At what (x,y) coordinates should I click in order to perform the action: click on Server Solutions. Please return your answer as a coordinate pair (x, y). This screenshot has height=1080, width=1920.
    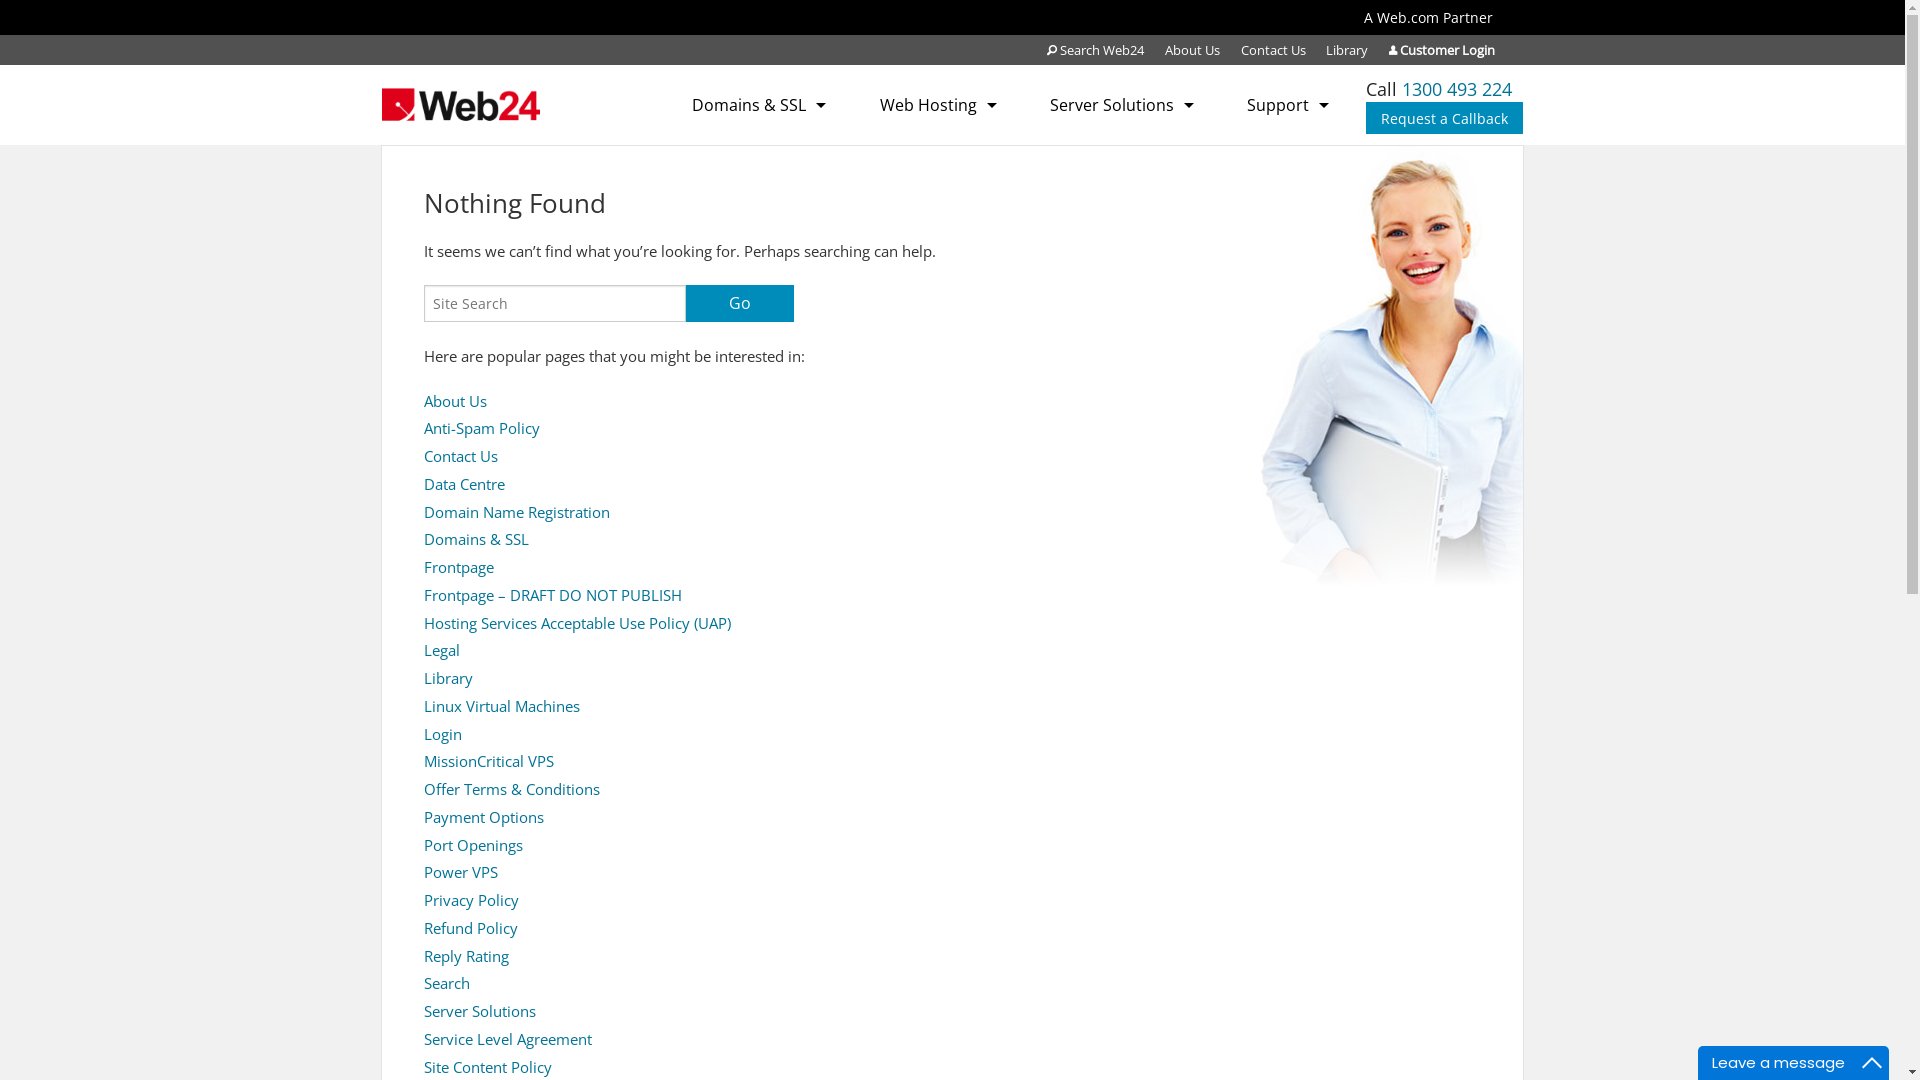
    Looking at the image, I should click on (480, 1012).